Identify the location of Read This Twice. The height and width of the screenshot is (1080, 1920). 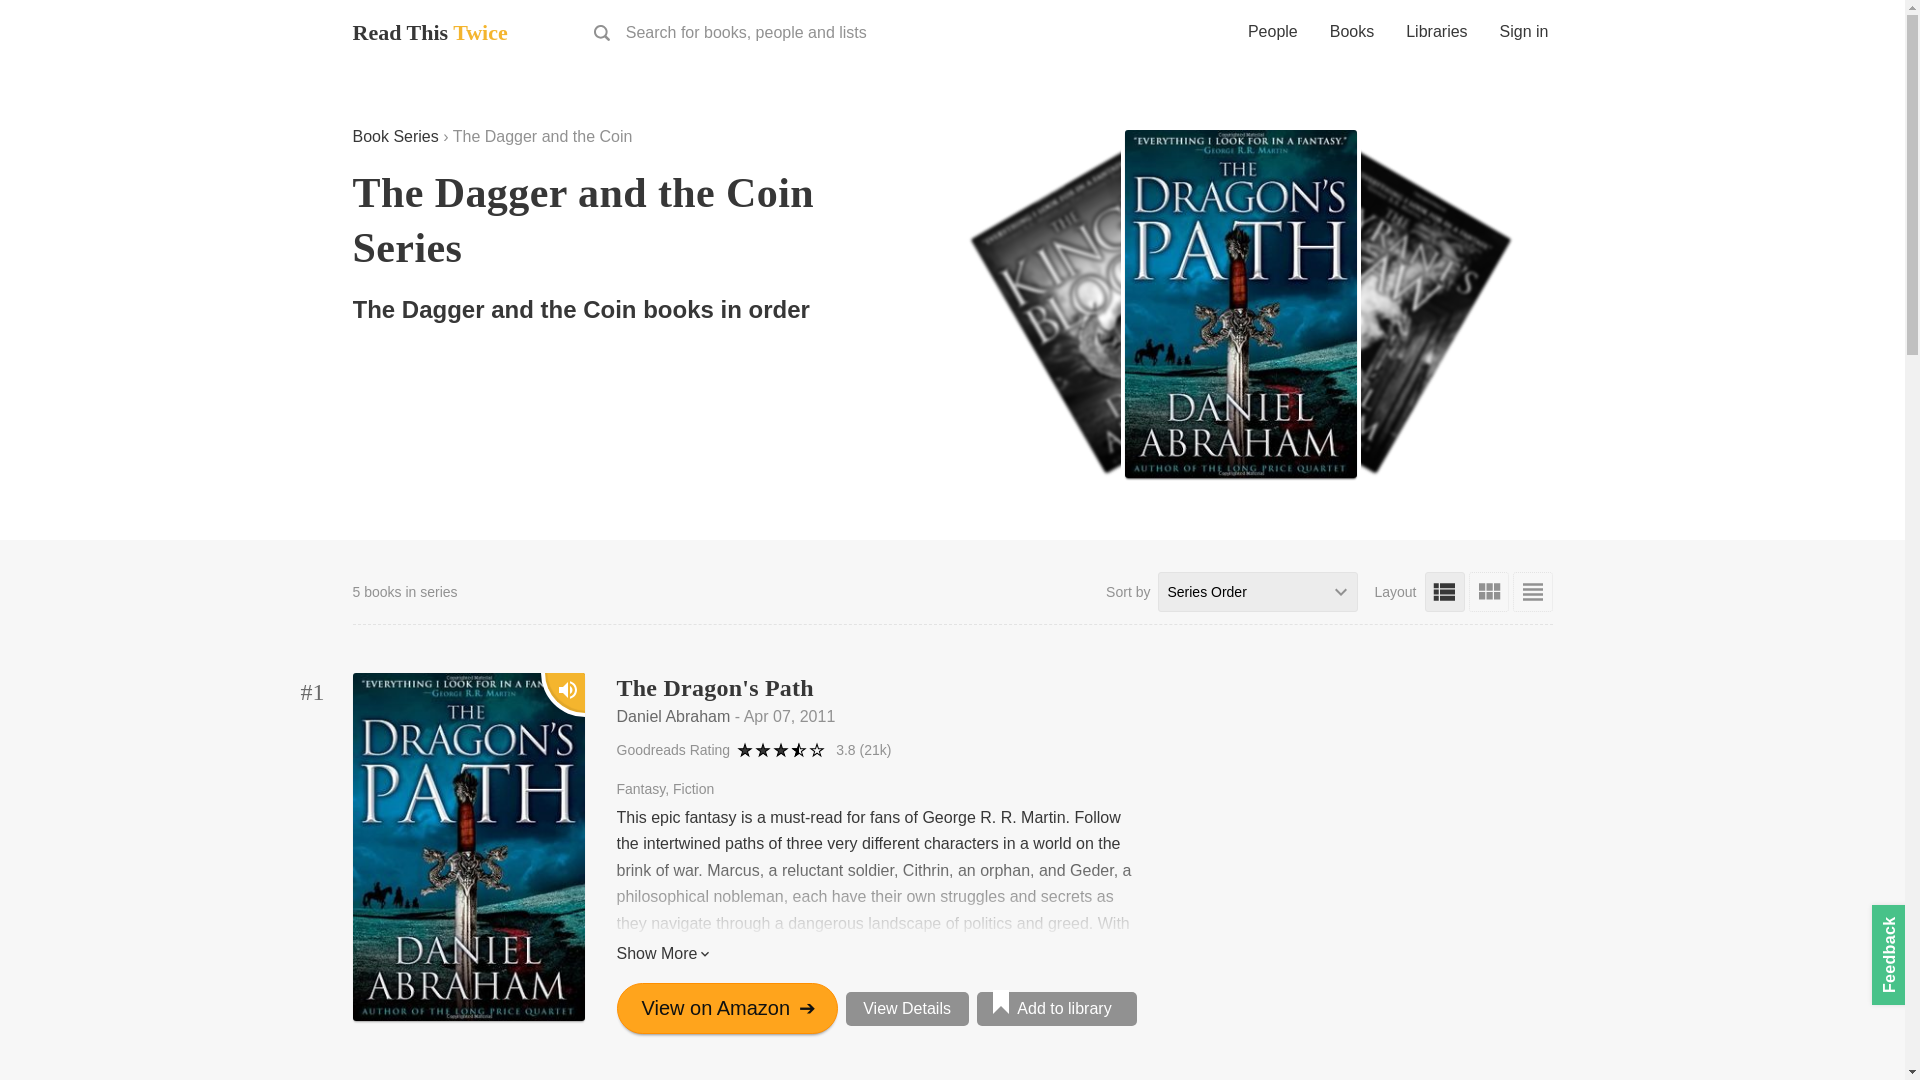
(428, 32).